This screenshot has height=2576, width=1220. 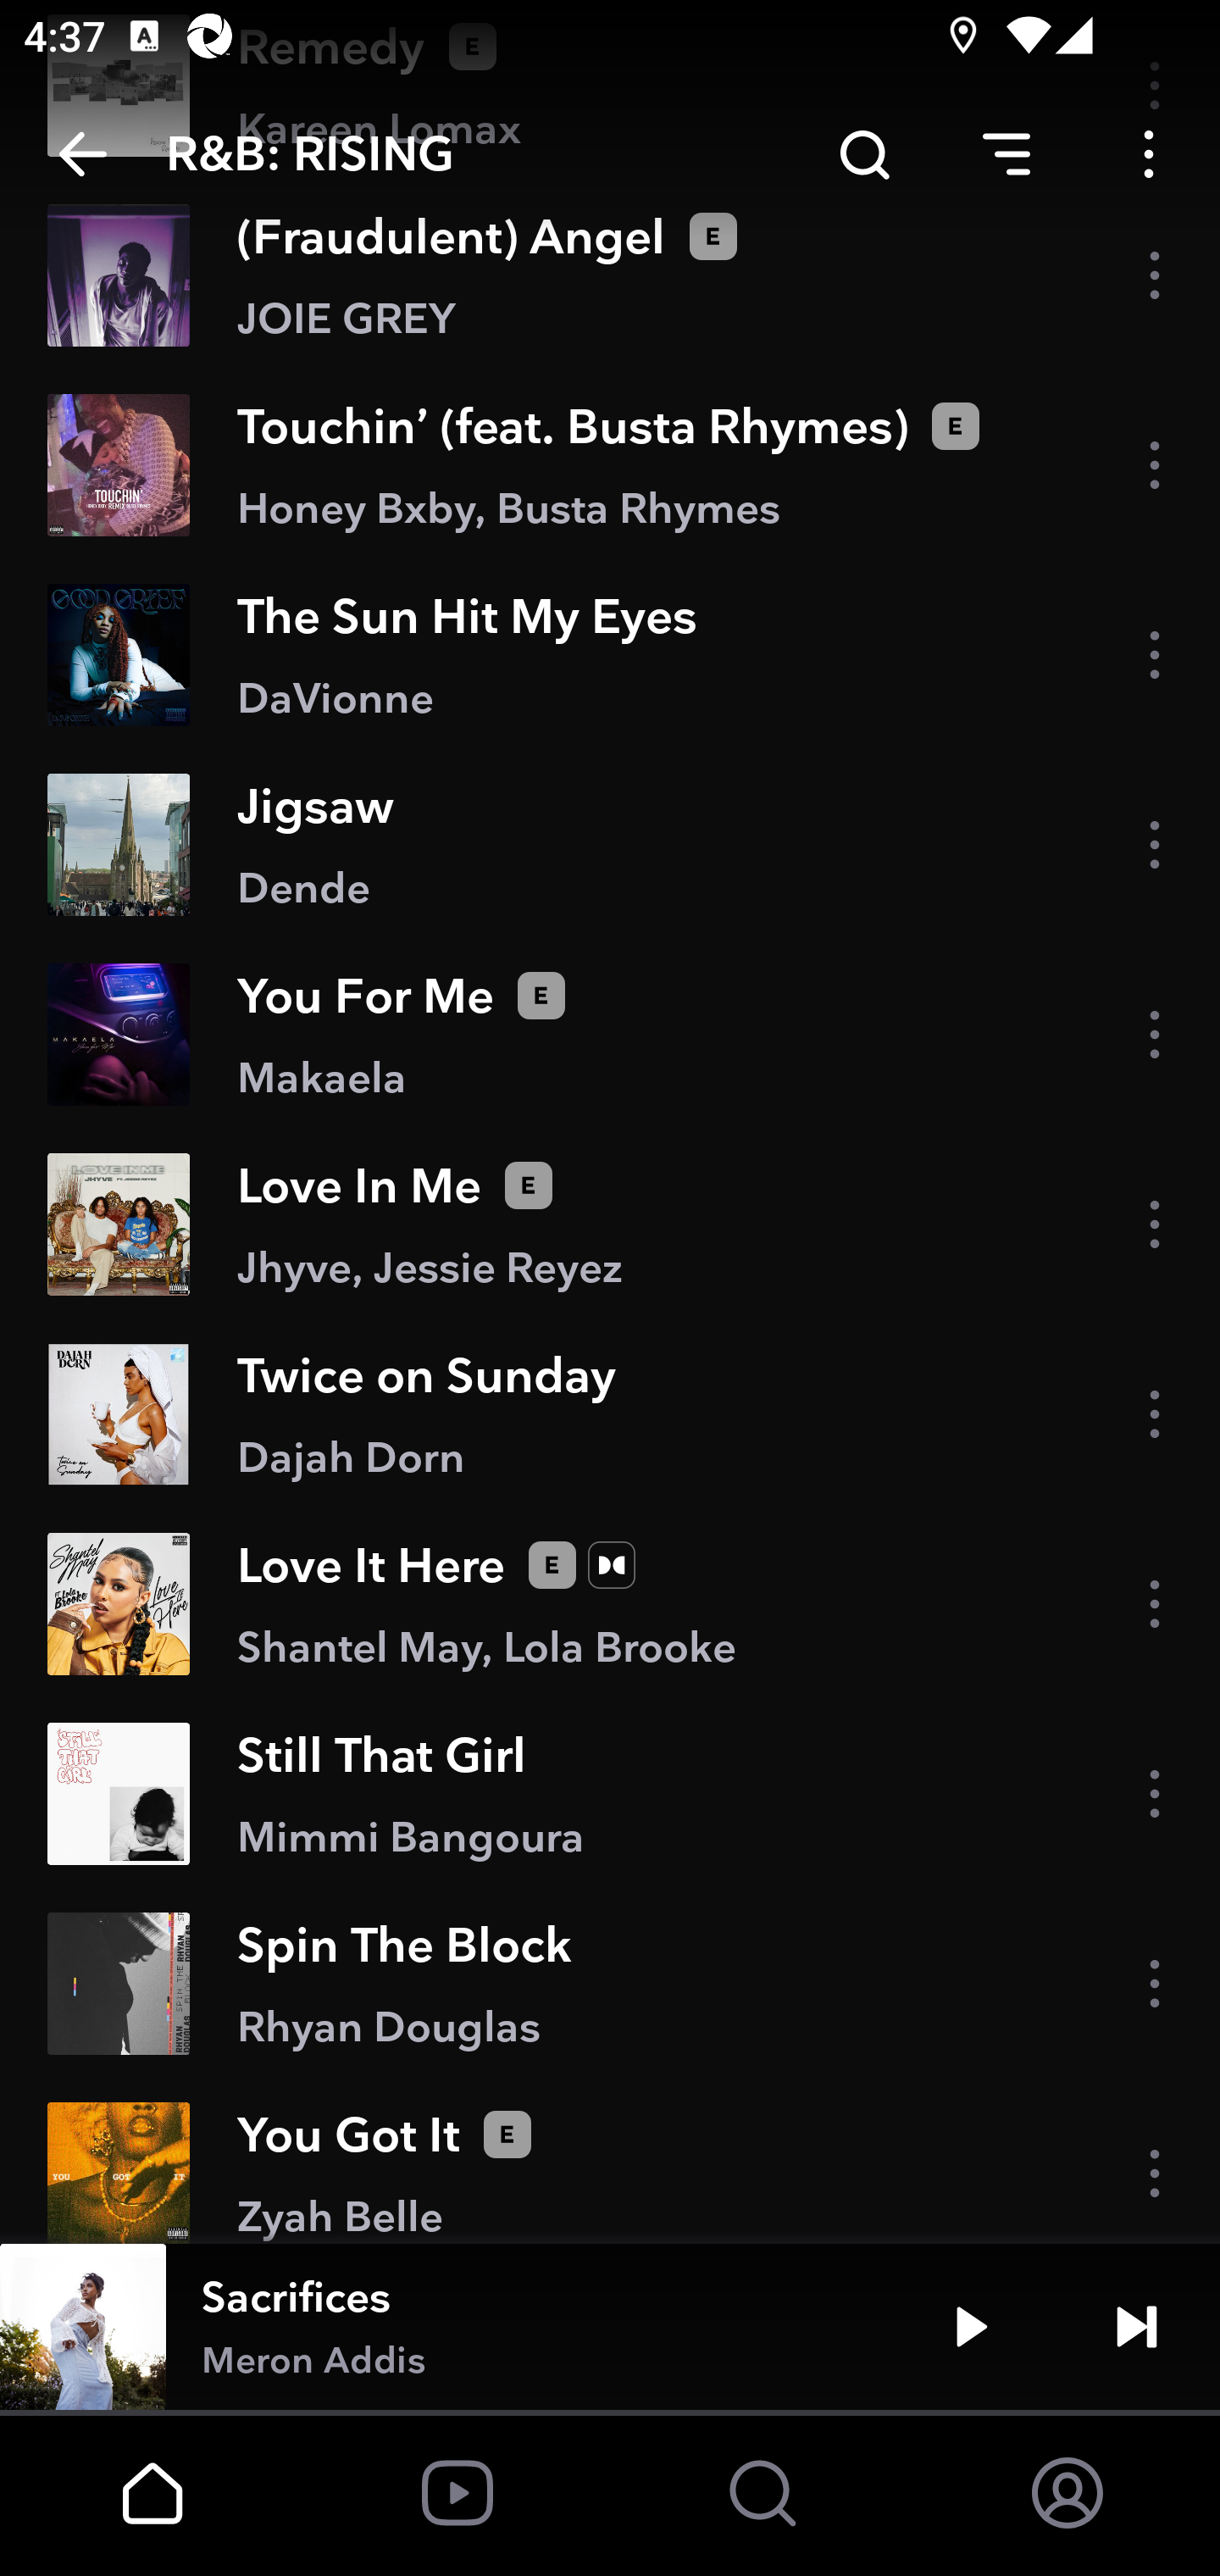 I want to click on Sorting, so click(x=1006, y=154).